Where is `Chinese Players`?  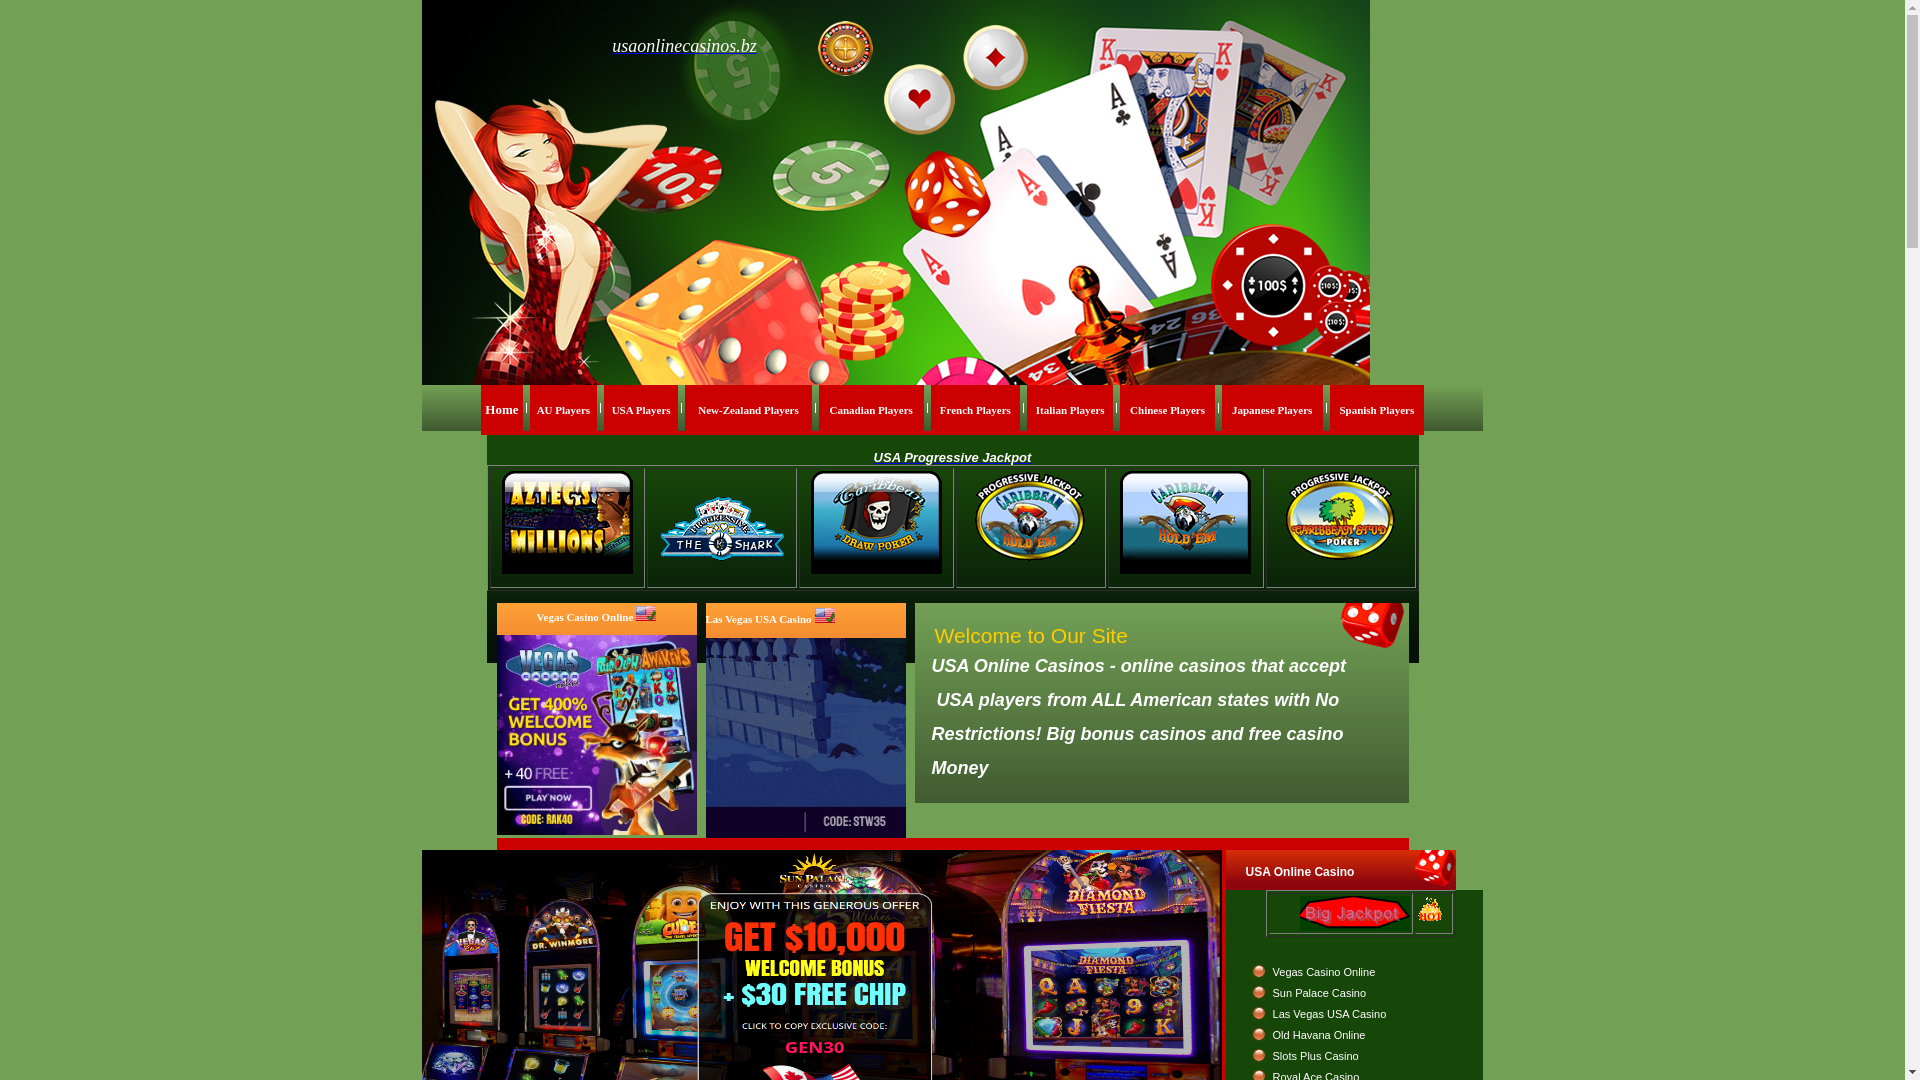 Chinese Players is located at coordinates (1168, 410).